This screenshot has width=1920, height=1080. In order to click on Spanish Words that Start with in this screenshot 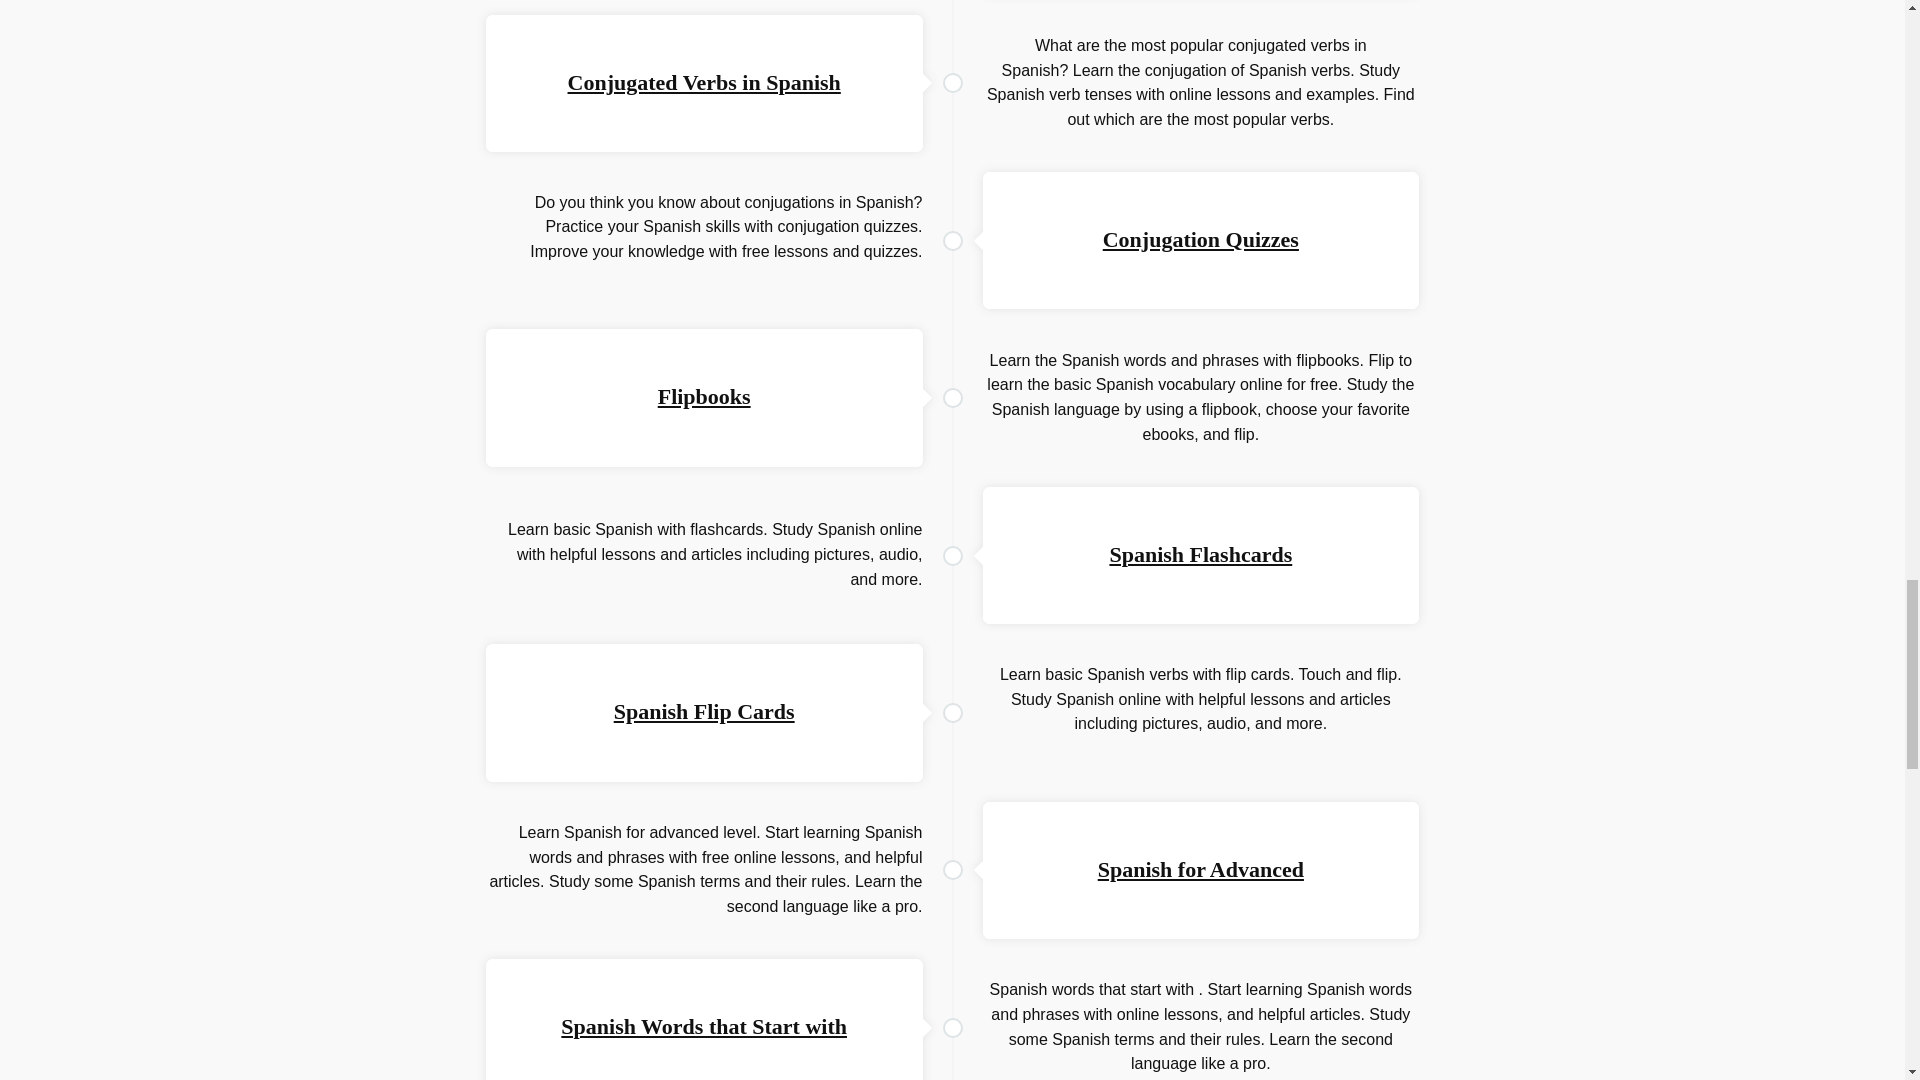, I will do `click(703, 1026)`.